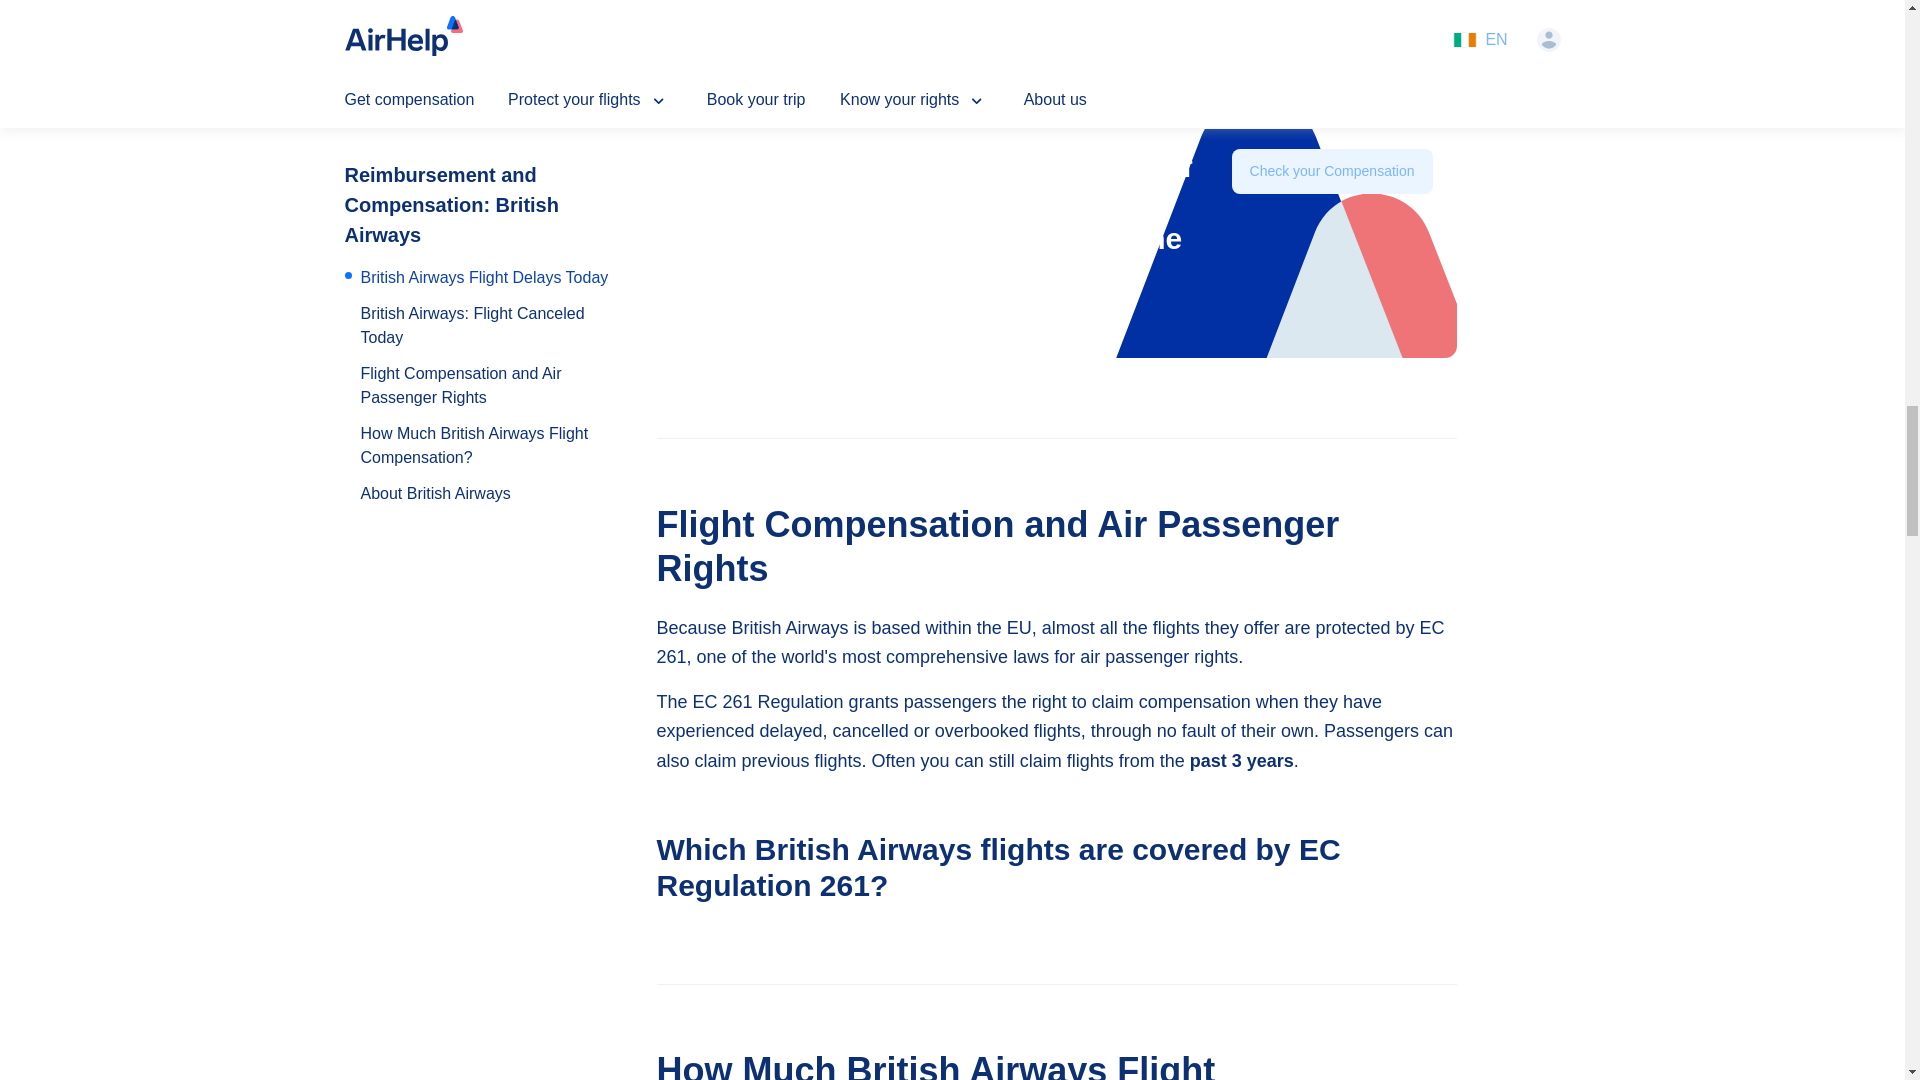 This screenshot has height=1080, width=1920. I want to click on Check your Compensation, so click(1332, 220).